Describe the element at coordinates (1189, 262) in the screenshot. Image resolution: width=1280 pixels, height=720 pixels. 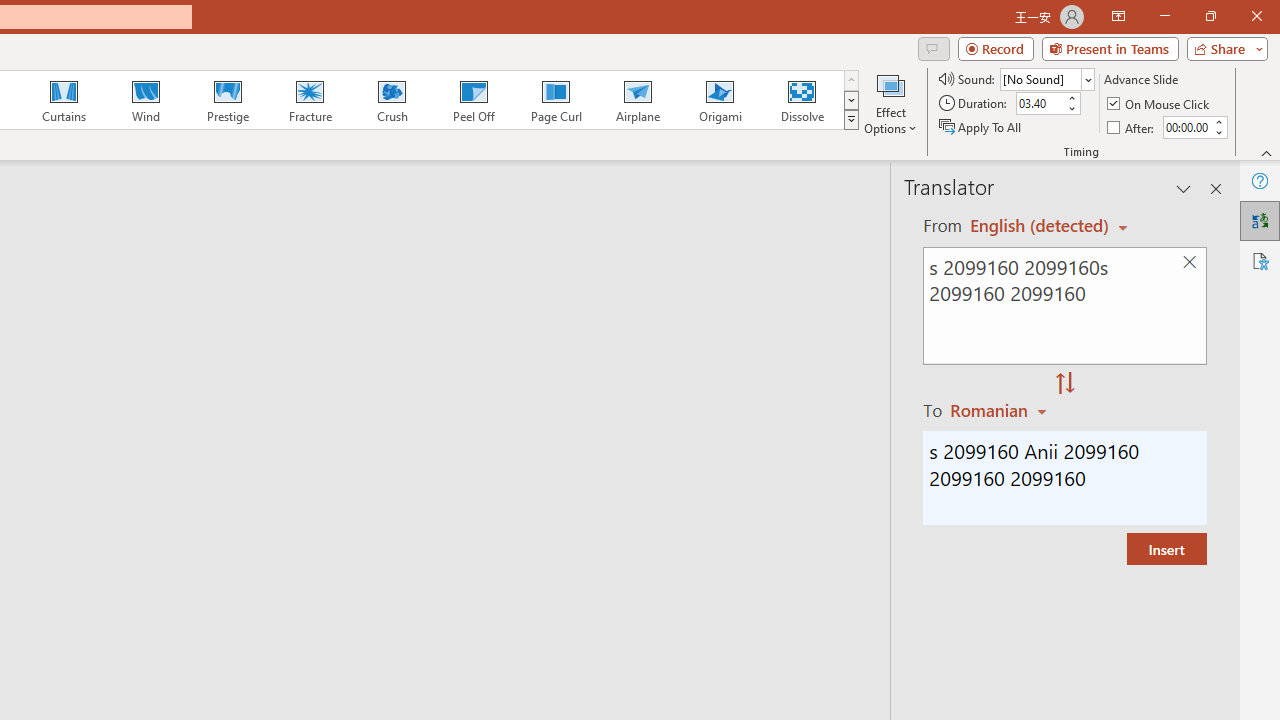
I see `Clear text` at that location.